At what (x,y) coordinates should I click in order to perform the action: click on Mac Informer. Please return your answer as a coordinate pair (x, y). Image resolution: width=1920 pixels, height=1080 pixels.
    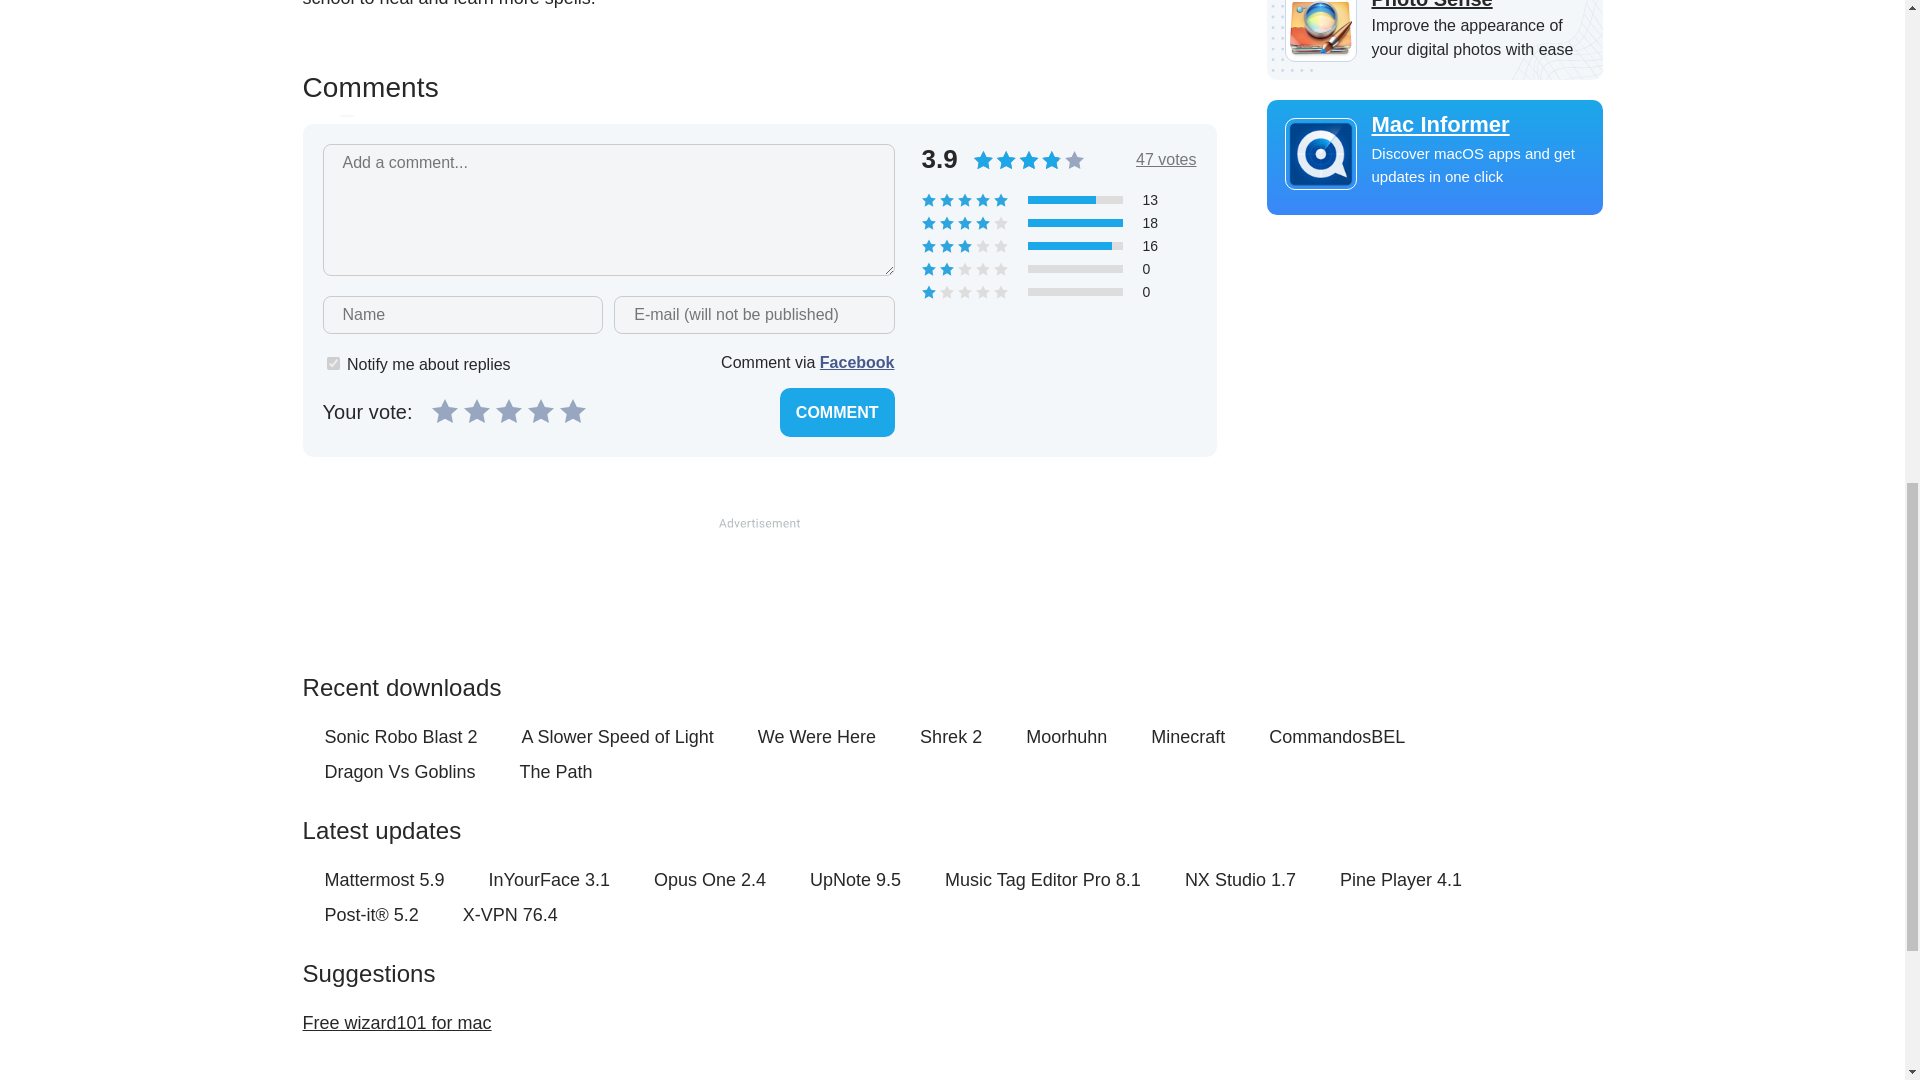
    Looking at the image, I should click on (1434, 125).